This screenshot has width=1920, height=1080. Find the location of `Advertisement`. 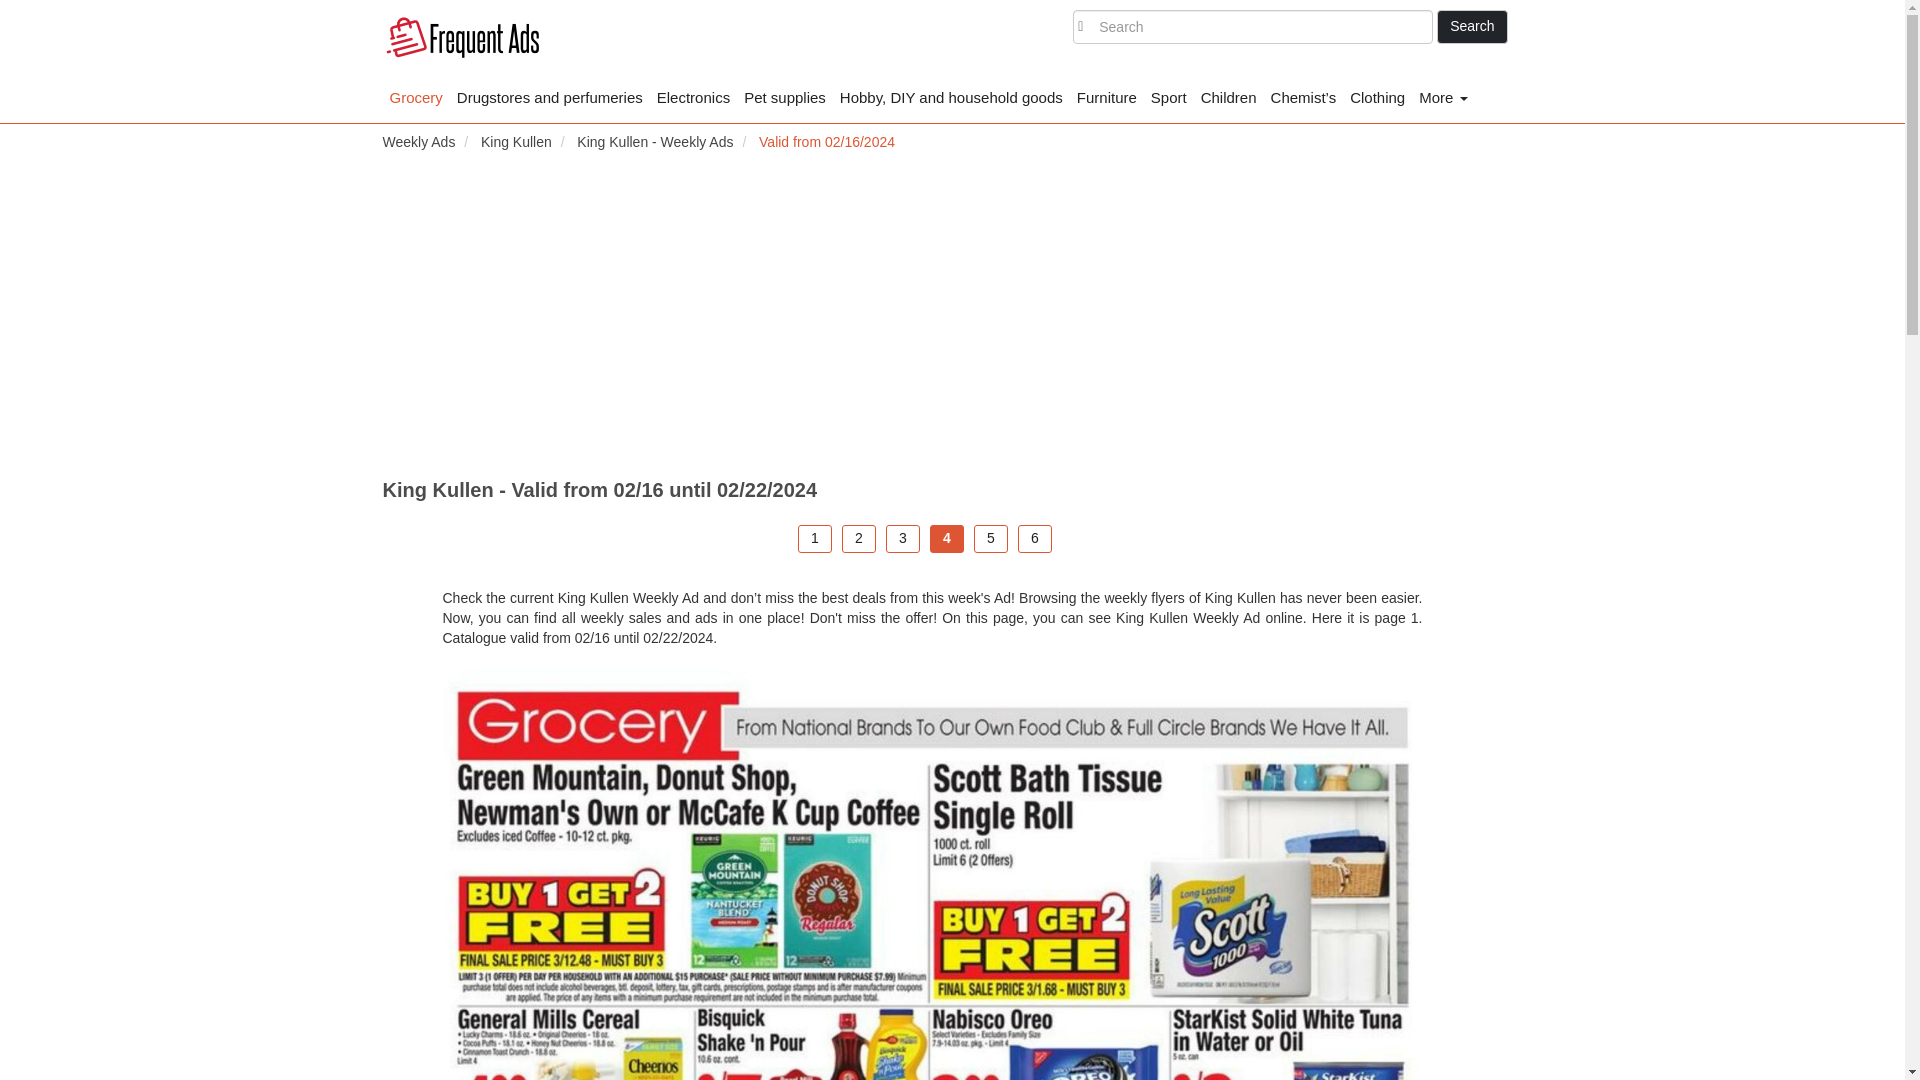

Advertisement is located at coordinates (1608, 718).